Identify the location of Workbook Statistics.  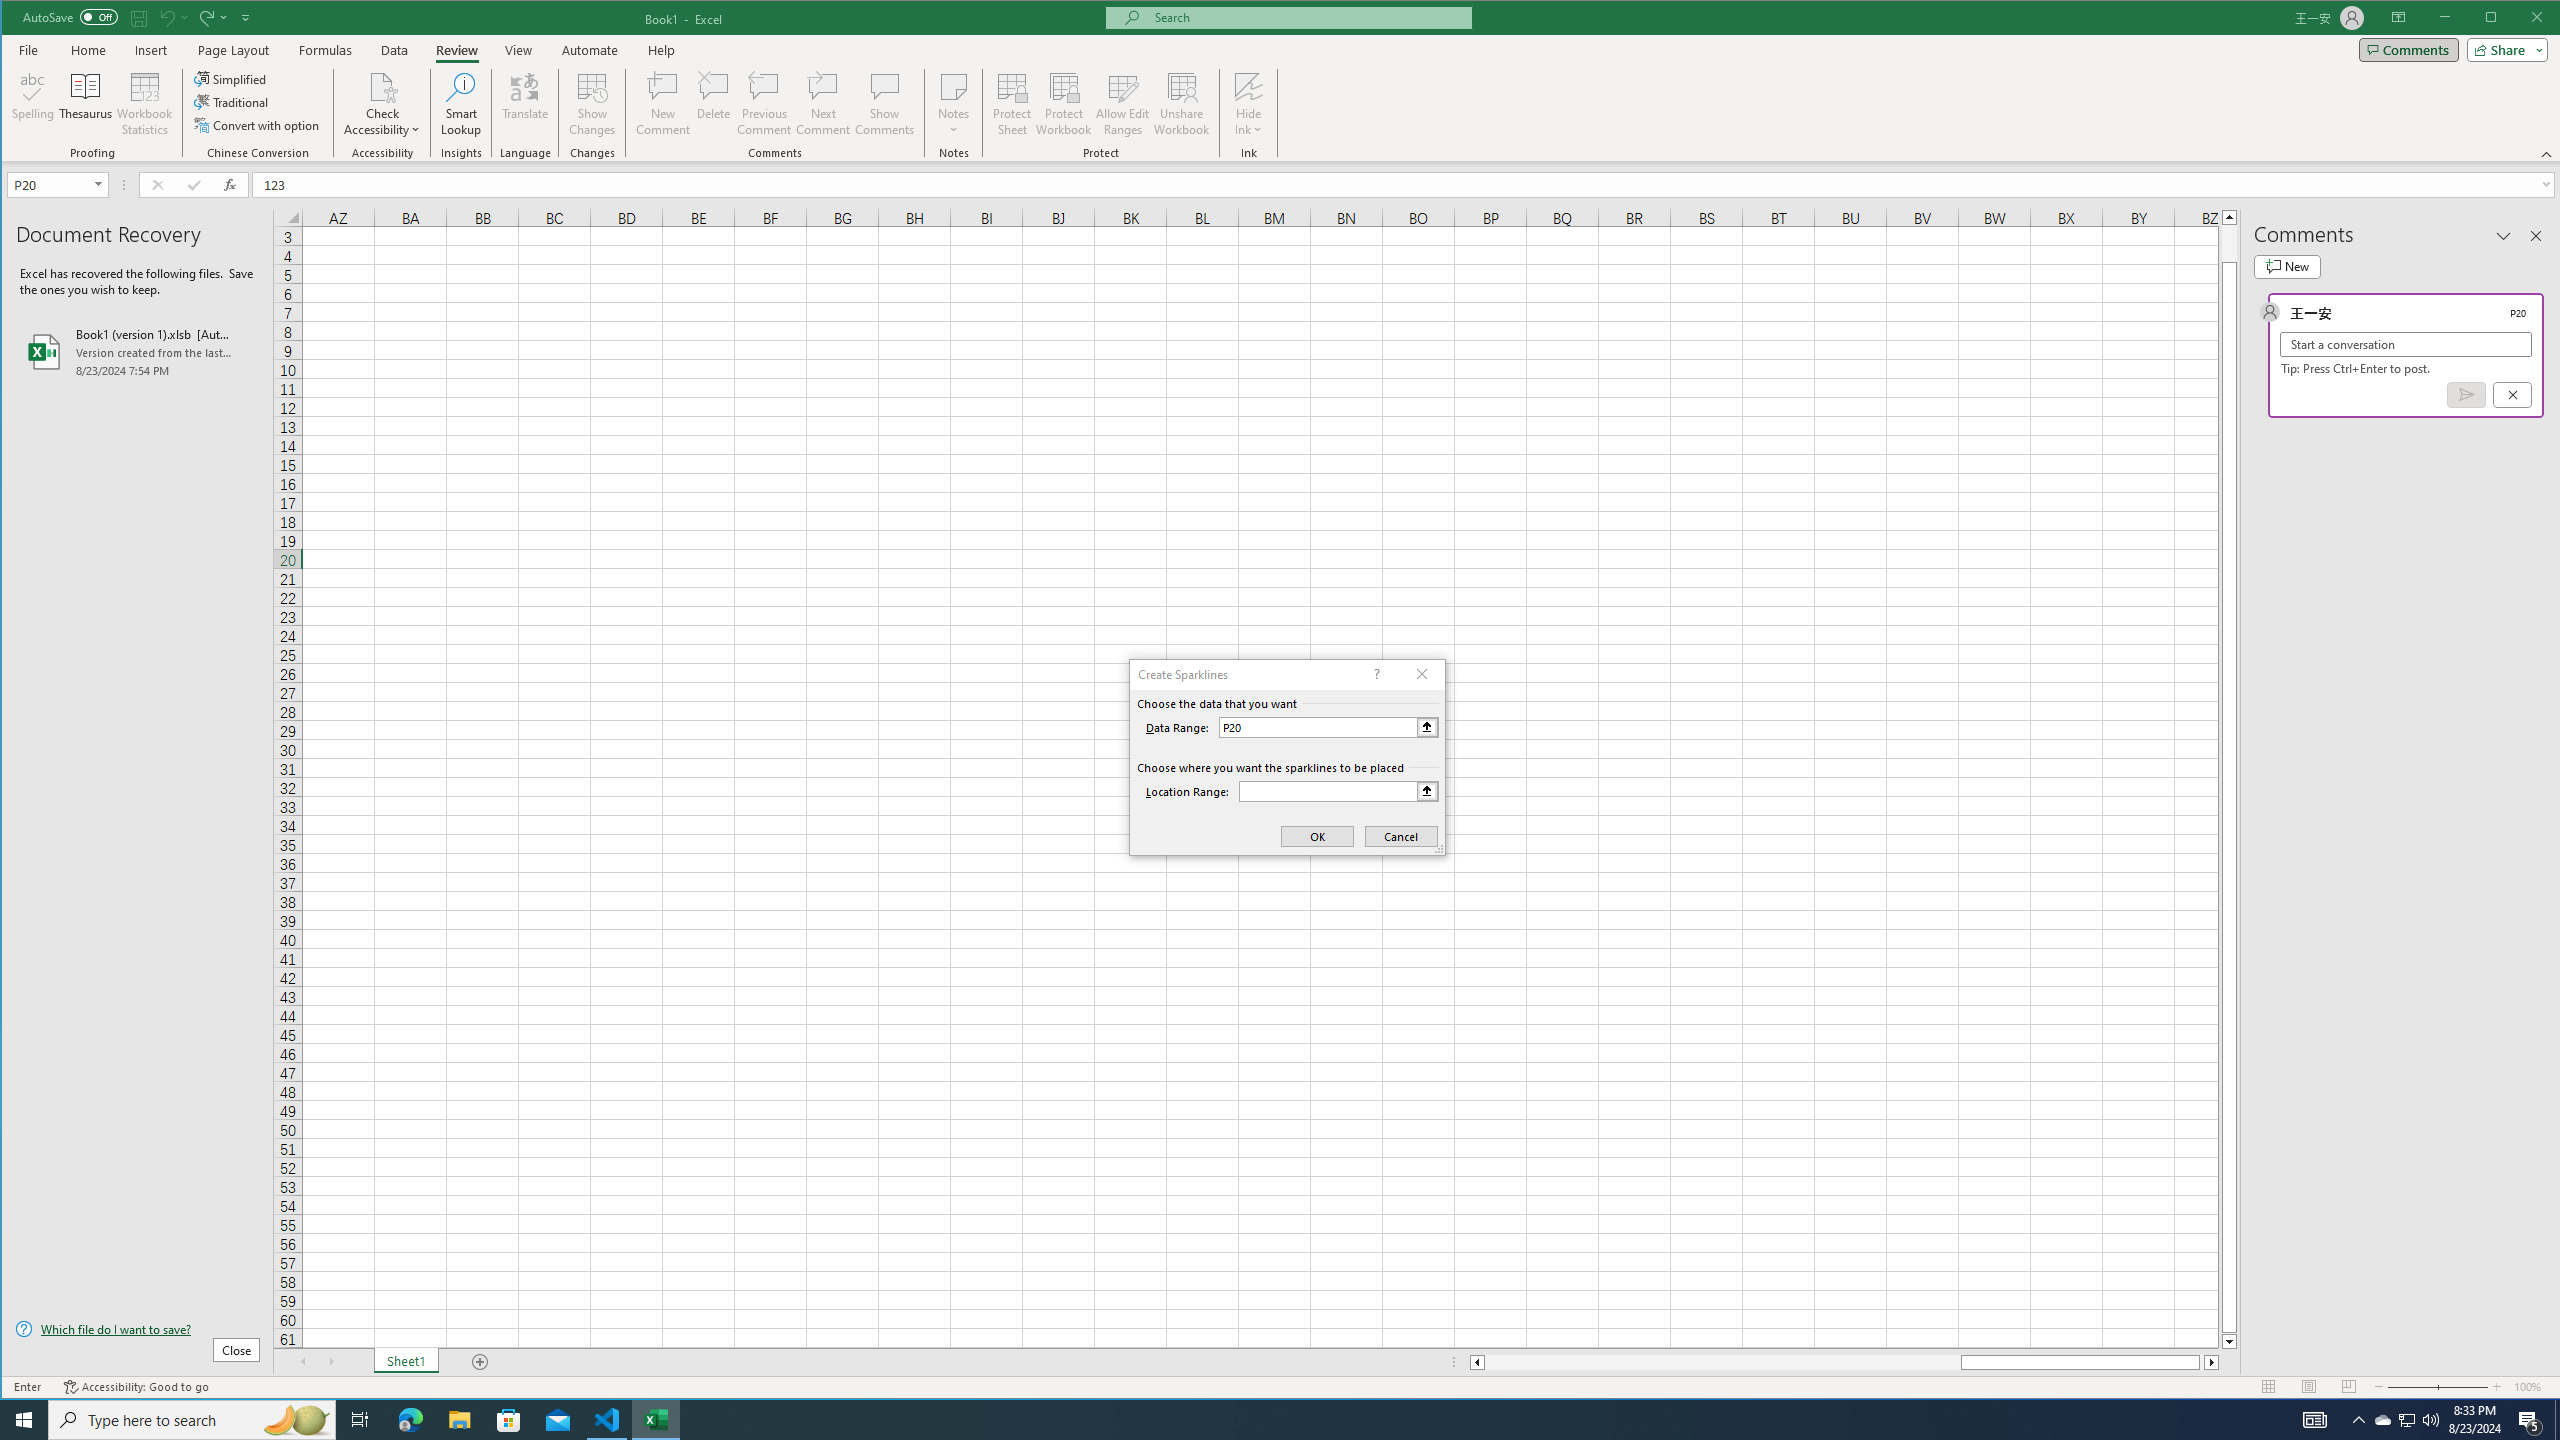
(144, 104).